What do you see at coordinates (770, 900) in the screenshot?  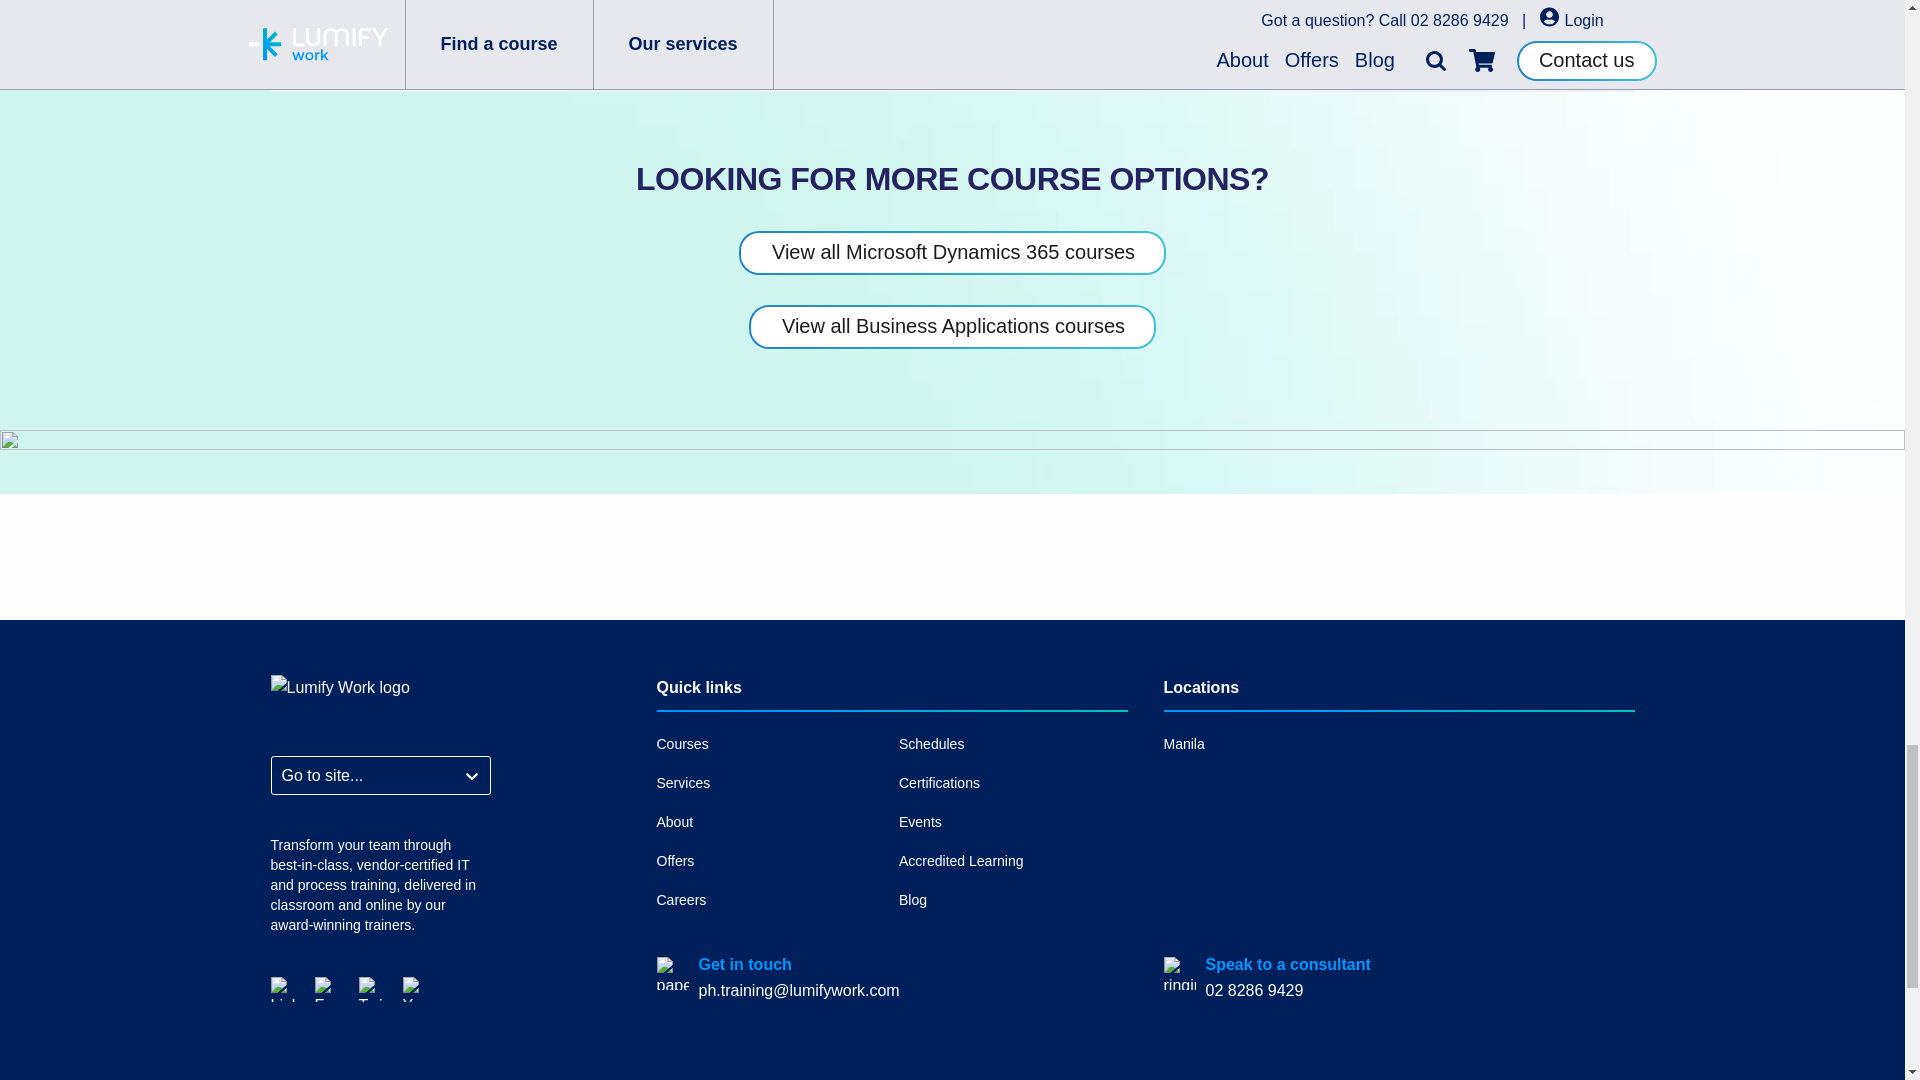 I see `Careers` at bounding box center [770, 900].